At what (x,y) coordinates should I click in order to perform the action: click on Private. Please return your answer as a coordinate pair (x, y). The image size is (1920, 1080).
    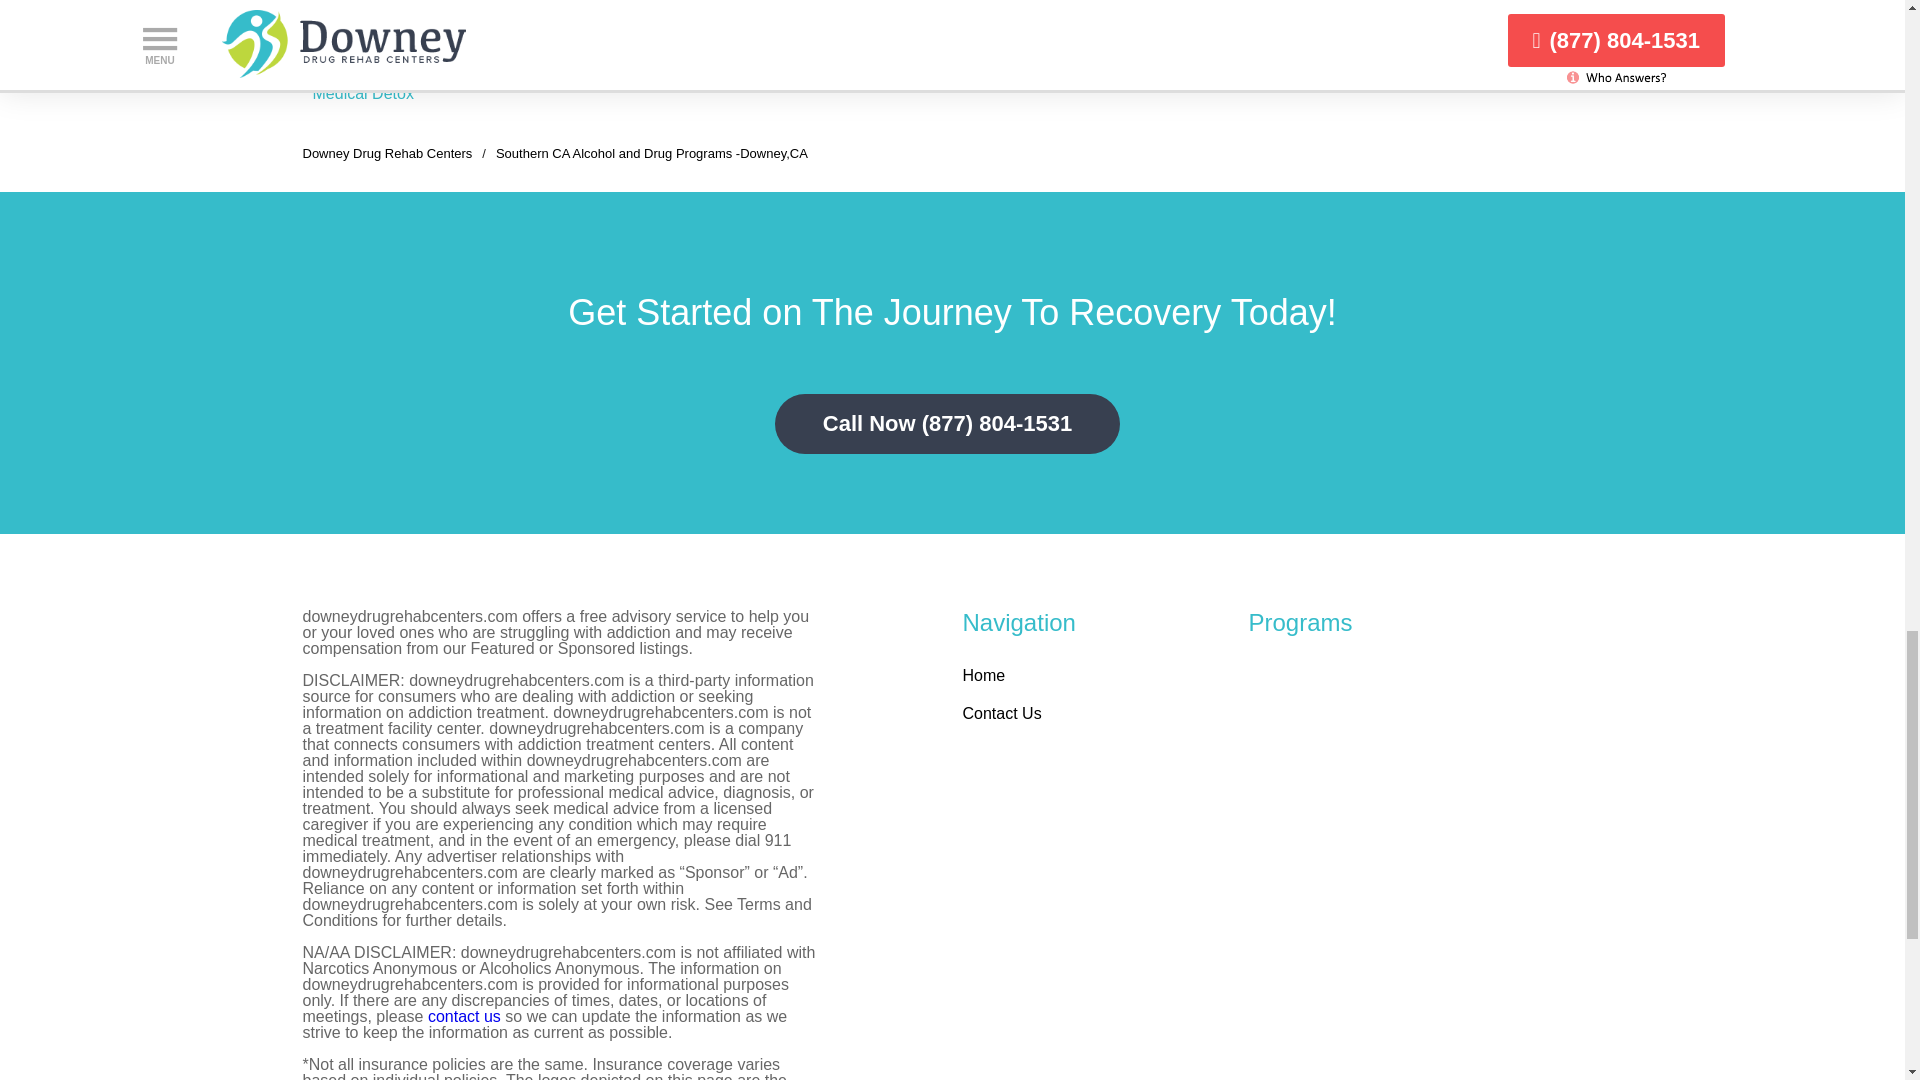
    Looking at the image, I should click on (850, 53).